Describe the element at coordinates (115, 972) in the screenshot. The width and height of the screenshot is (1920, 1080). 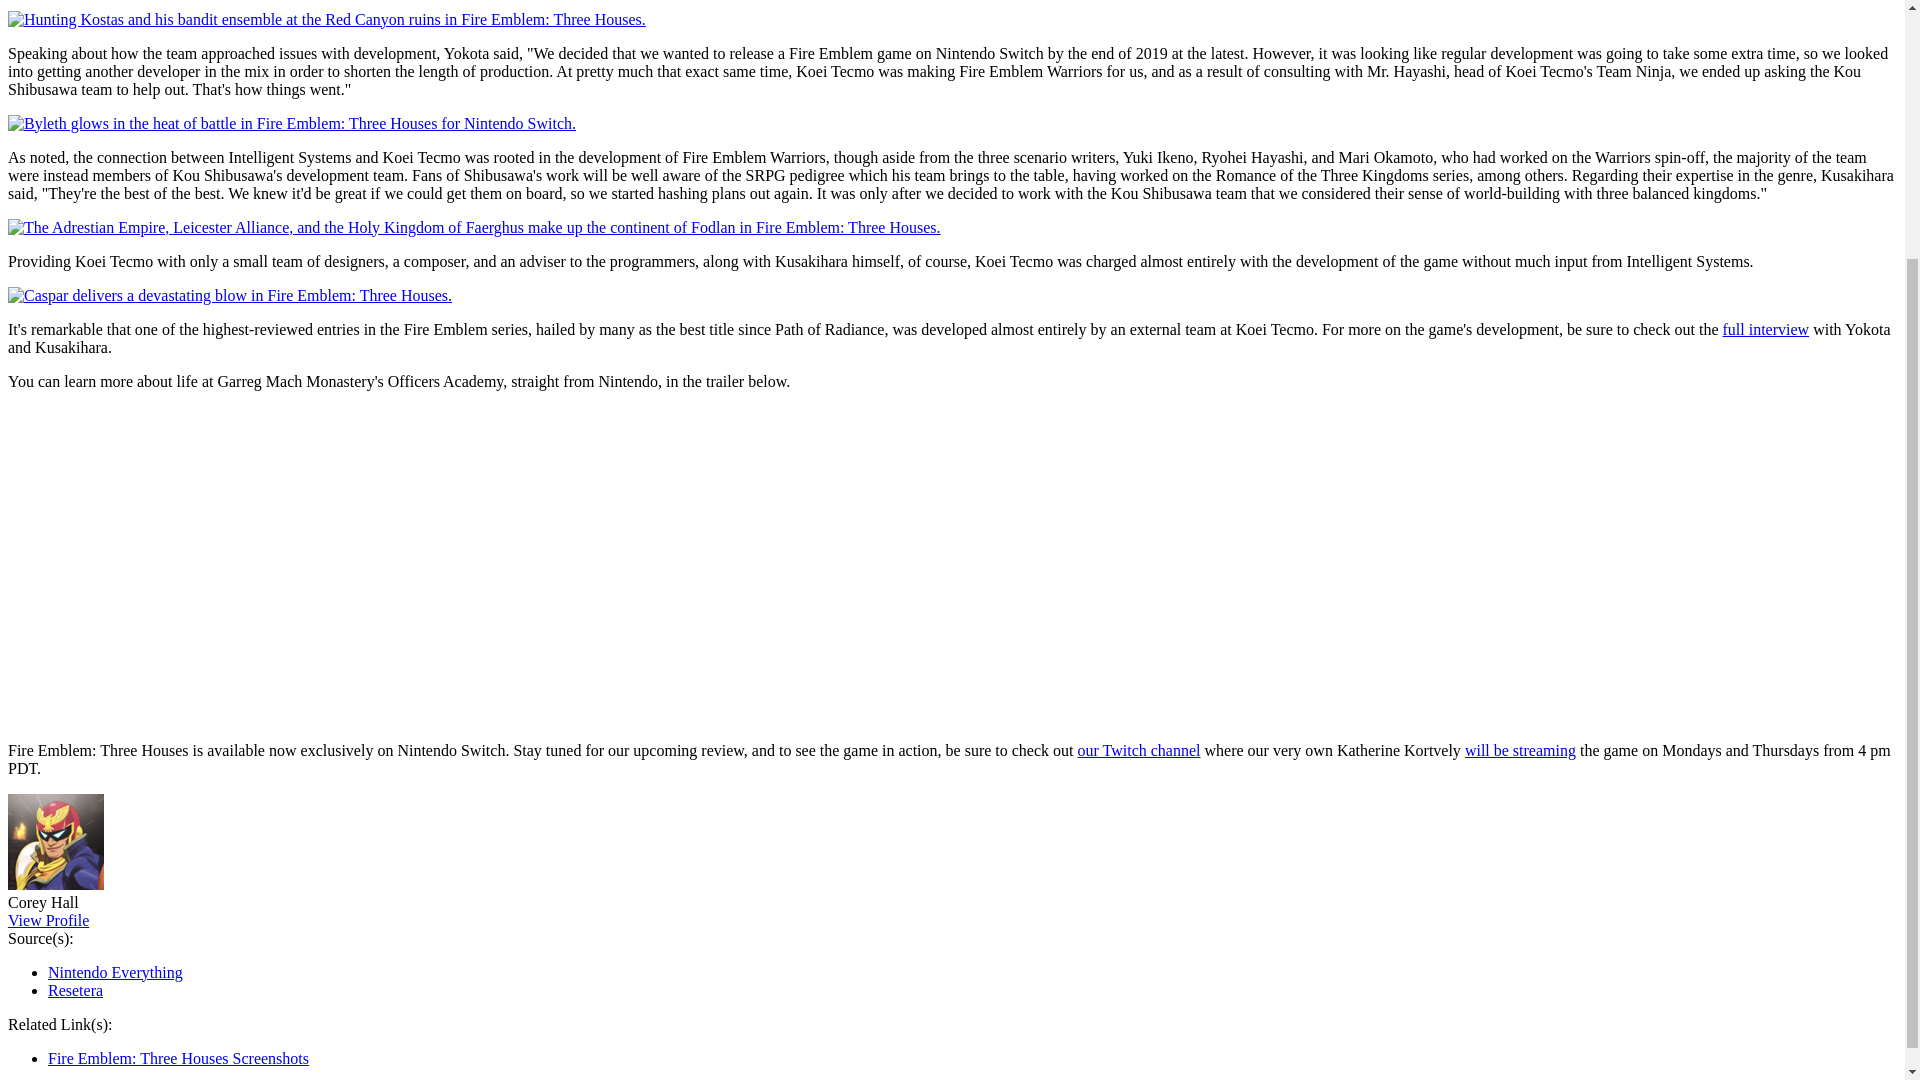
I see `Nintendo Everything` at that location.